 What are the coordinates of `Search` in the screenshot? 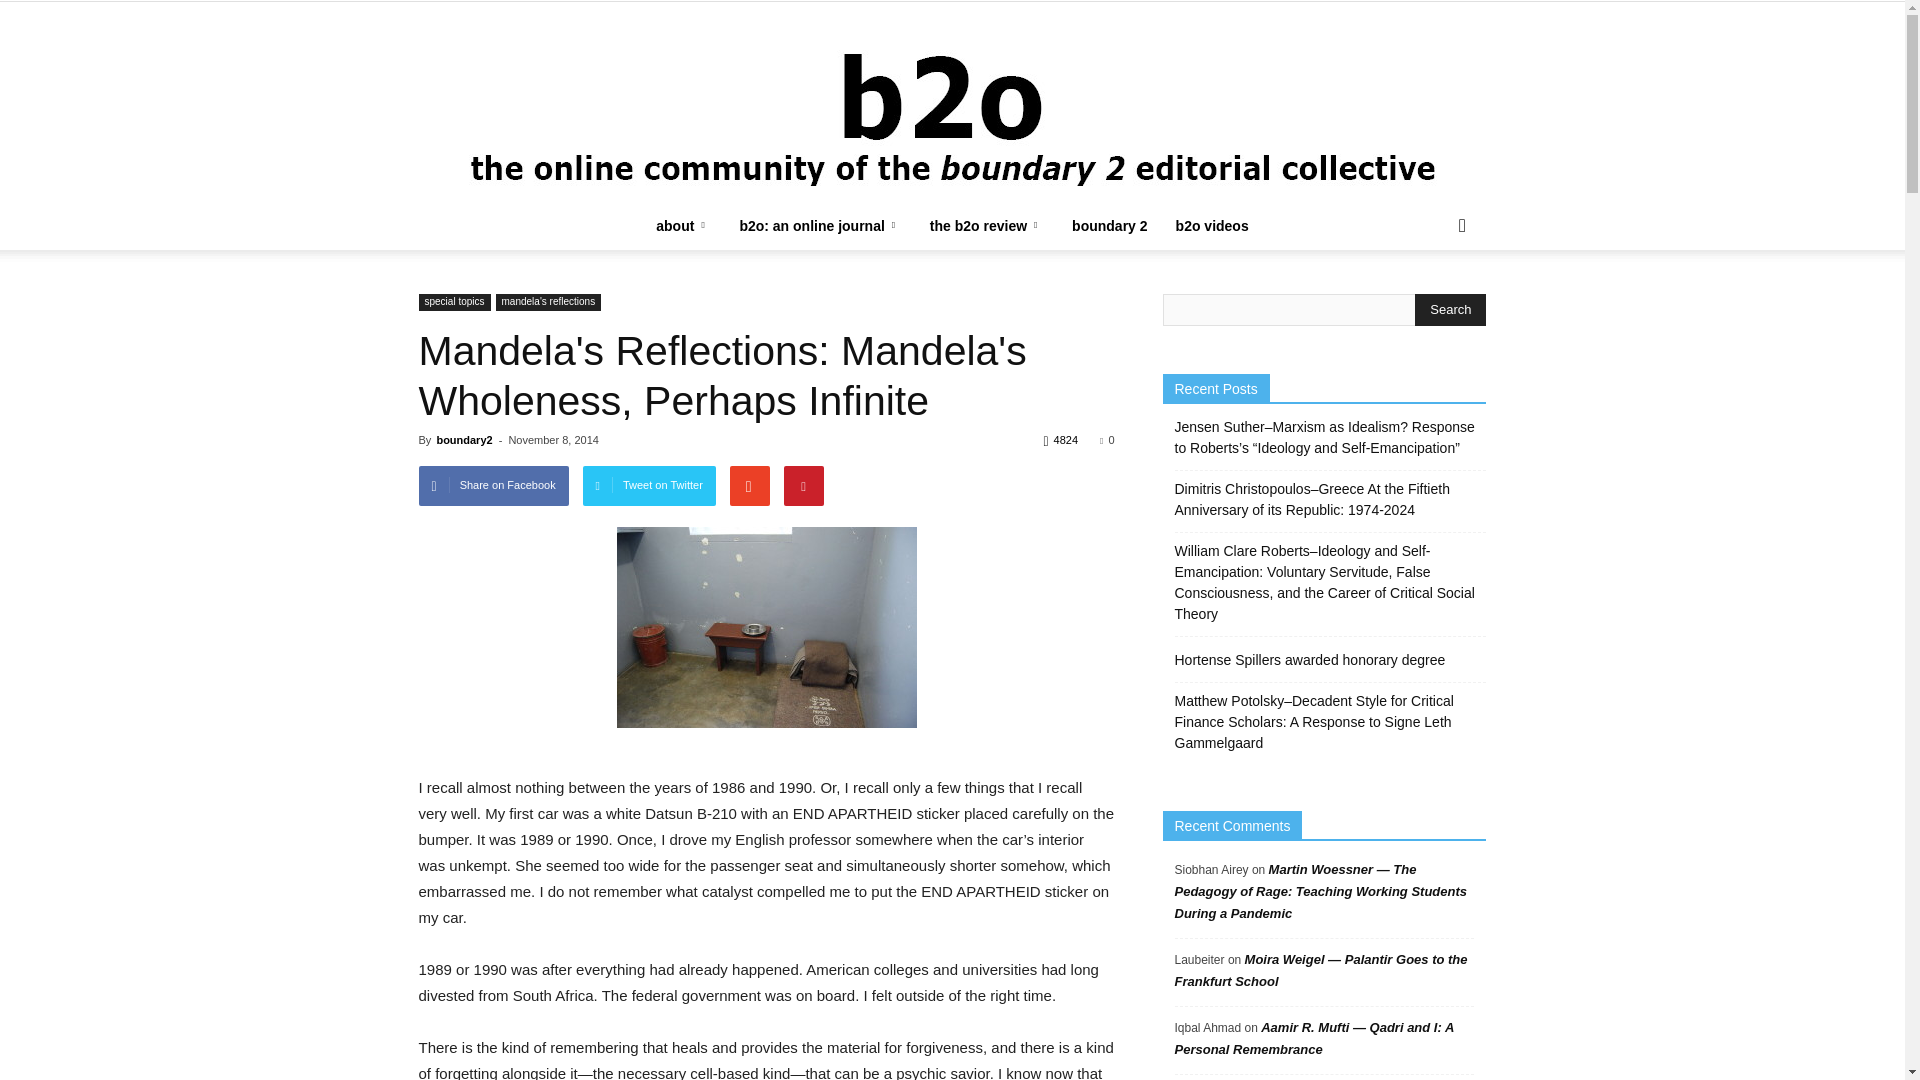 It's located at (1450, 310).